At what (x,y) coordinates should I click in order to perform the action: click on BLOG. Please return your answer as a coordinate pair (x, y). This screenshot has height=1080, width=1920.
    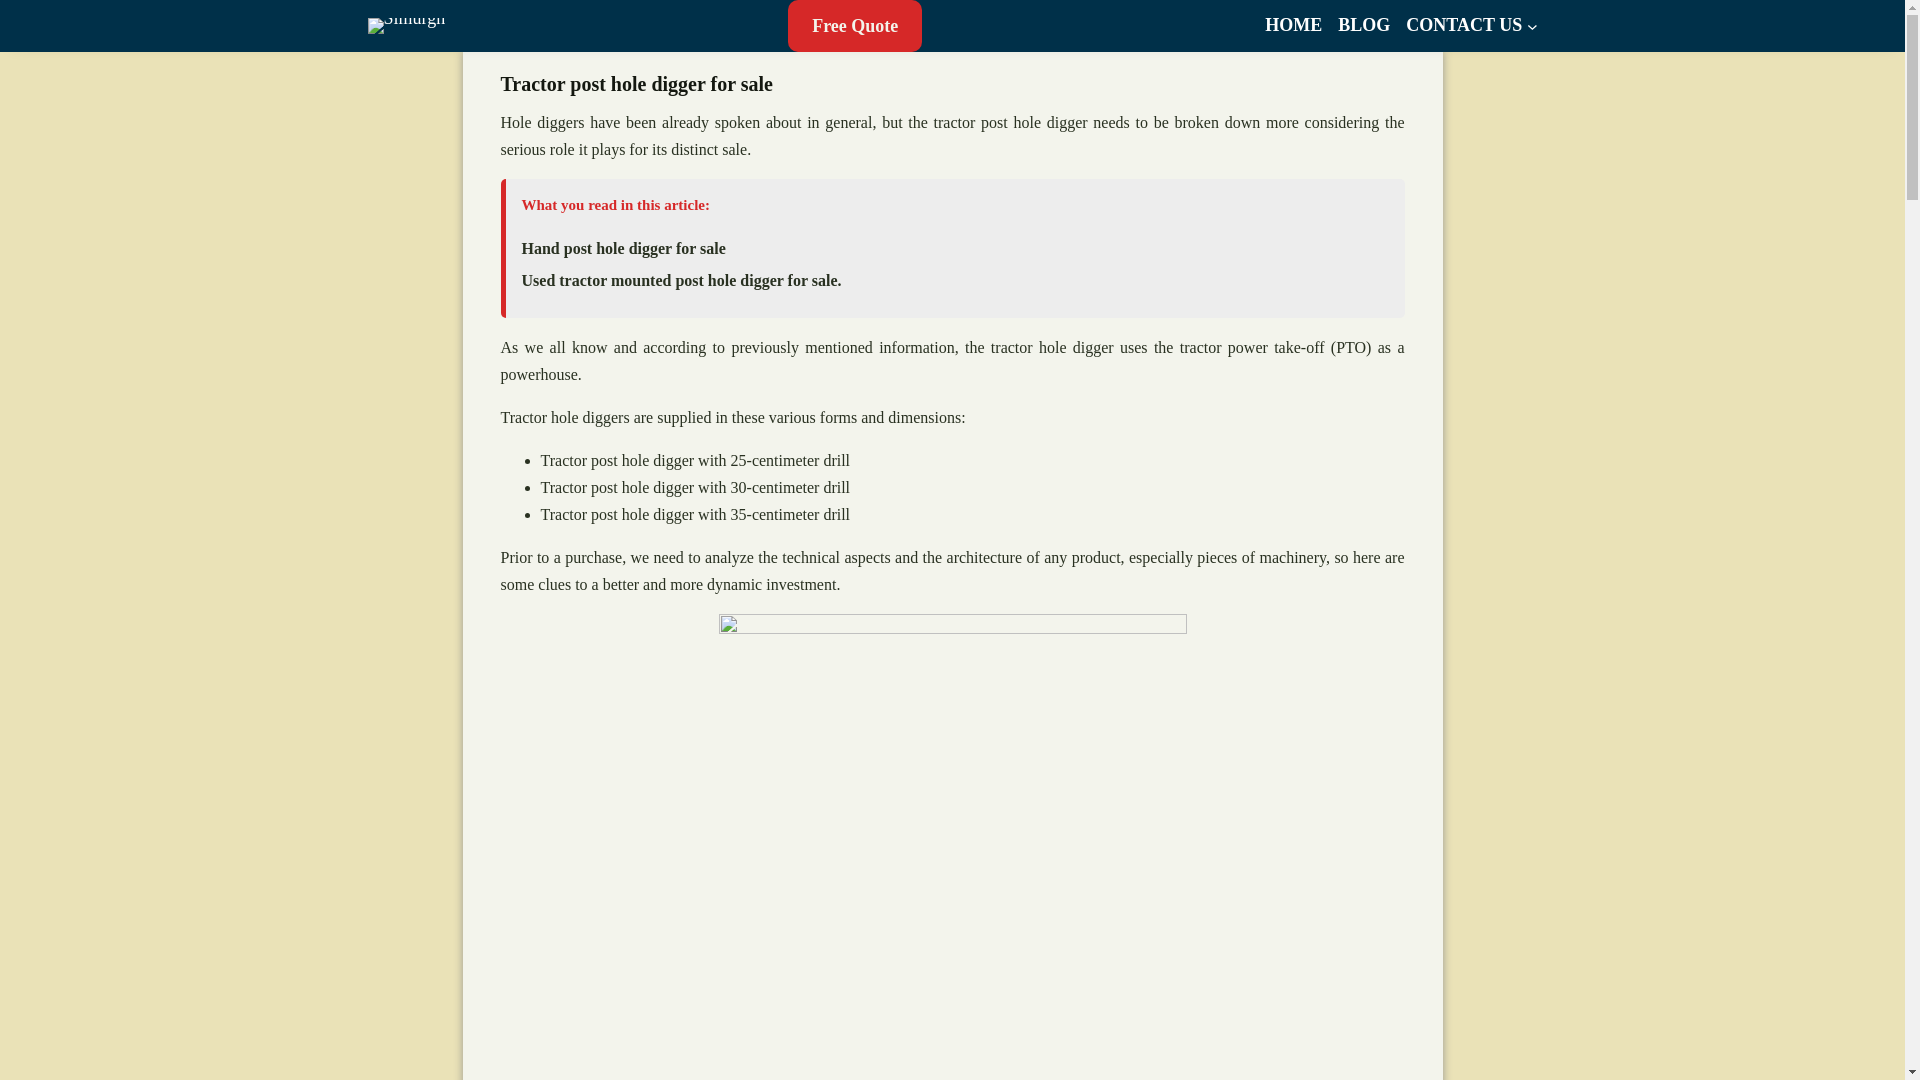
    Looking at the image, I should click on (1364, 26).